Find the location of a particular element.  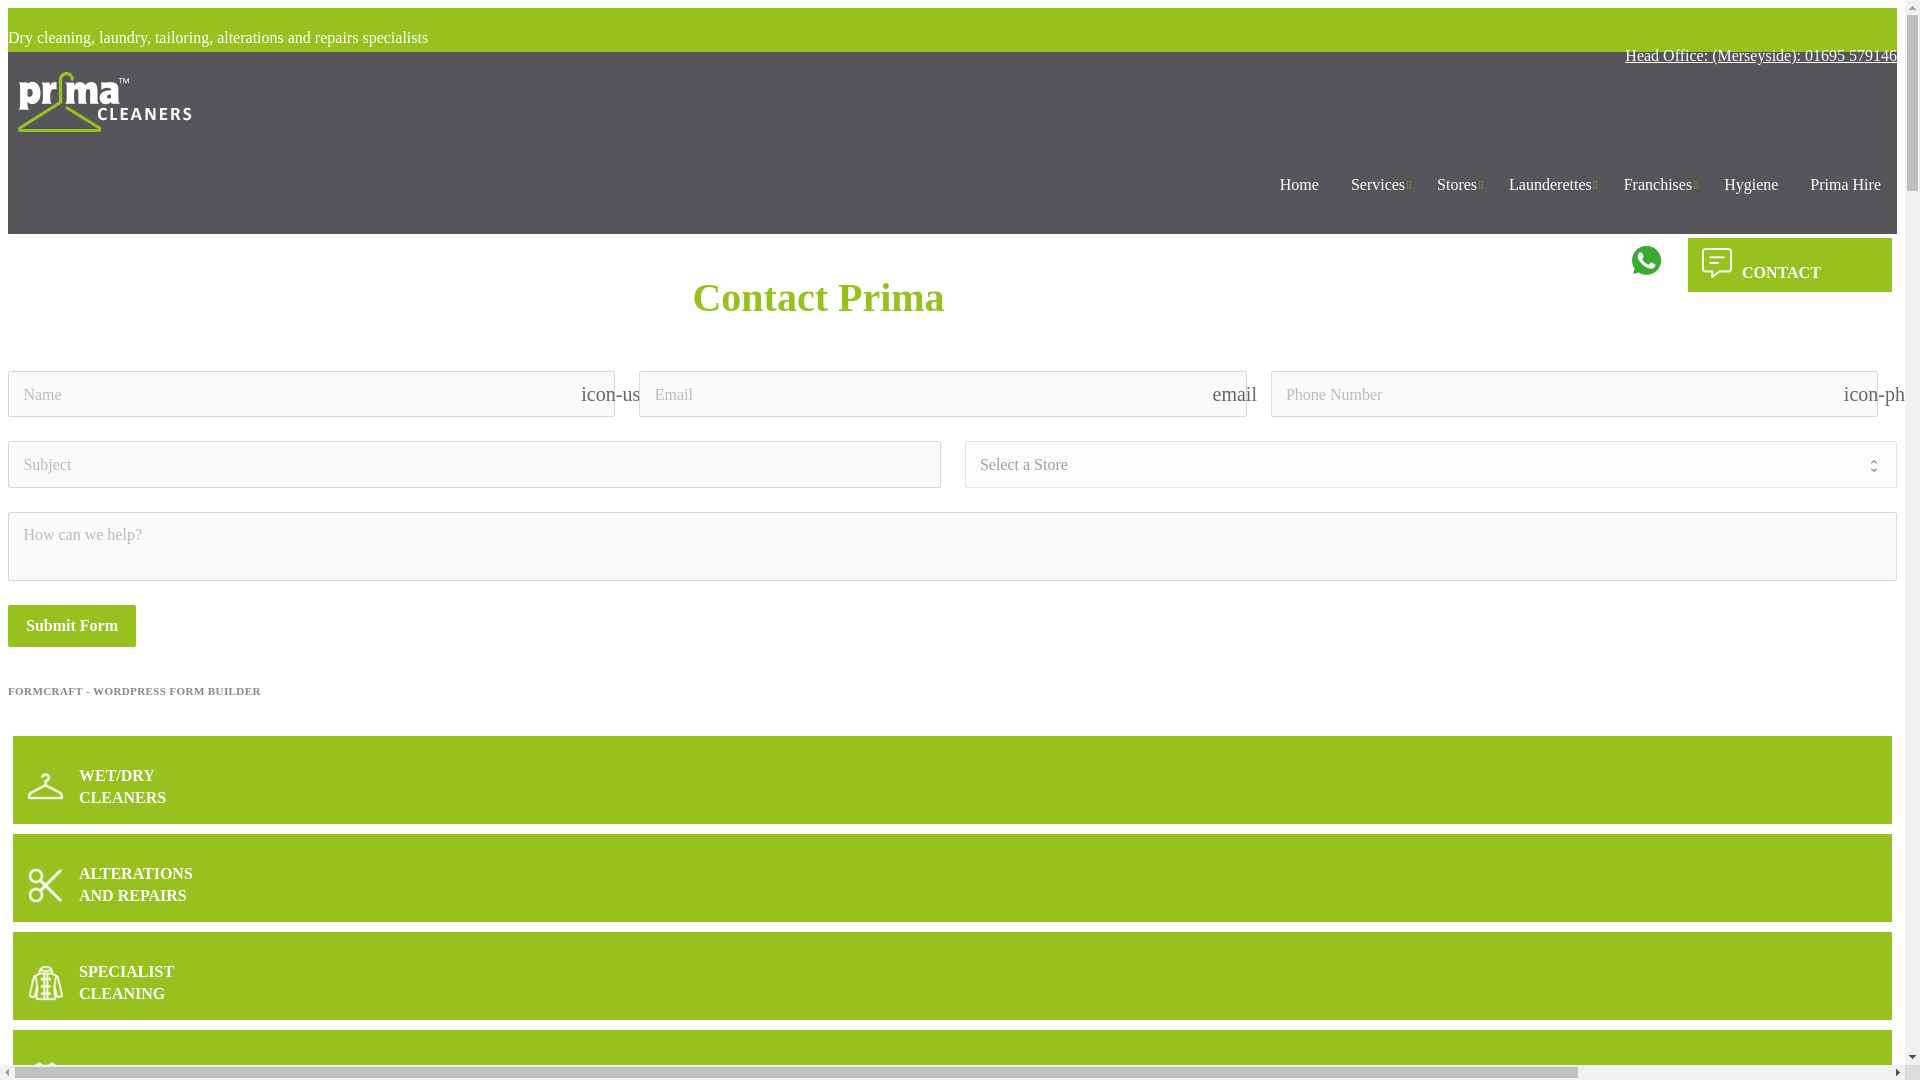

Stores is located at coordinates (1456, 184).